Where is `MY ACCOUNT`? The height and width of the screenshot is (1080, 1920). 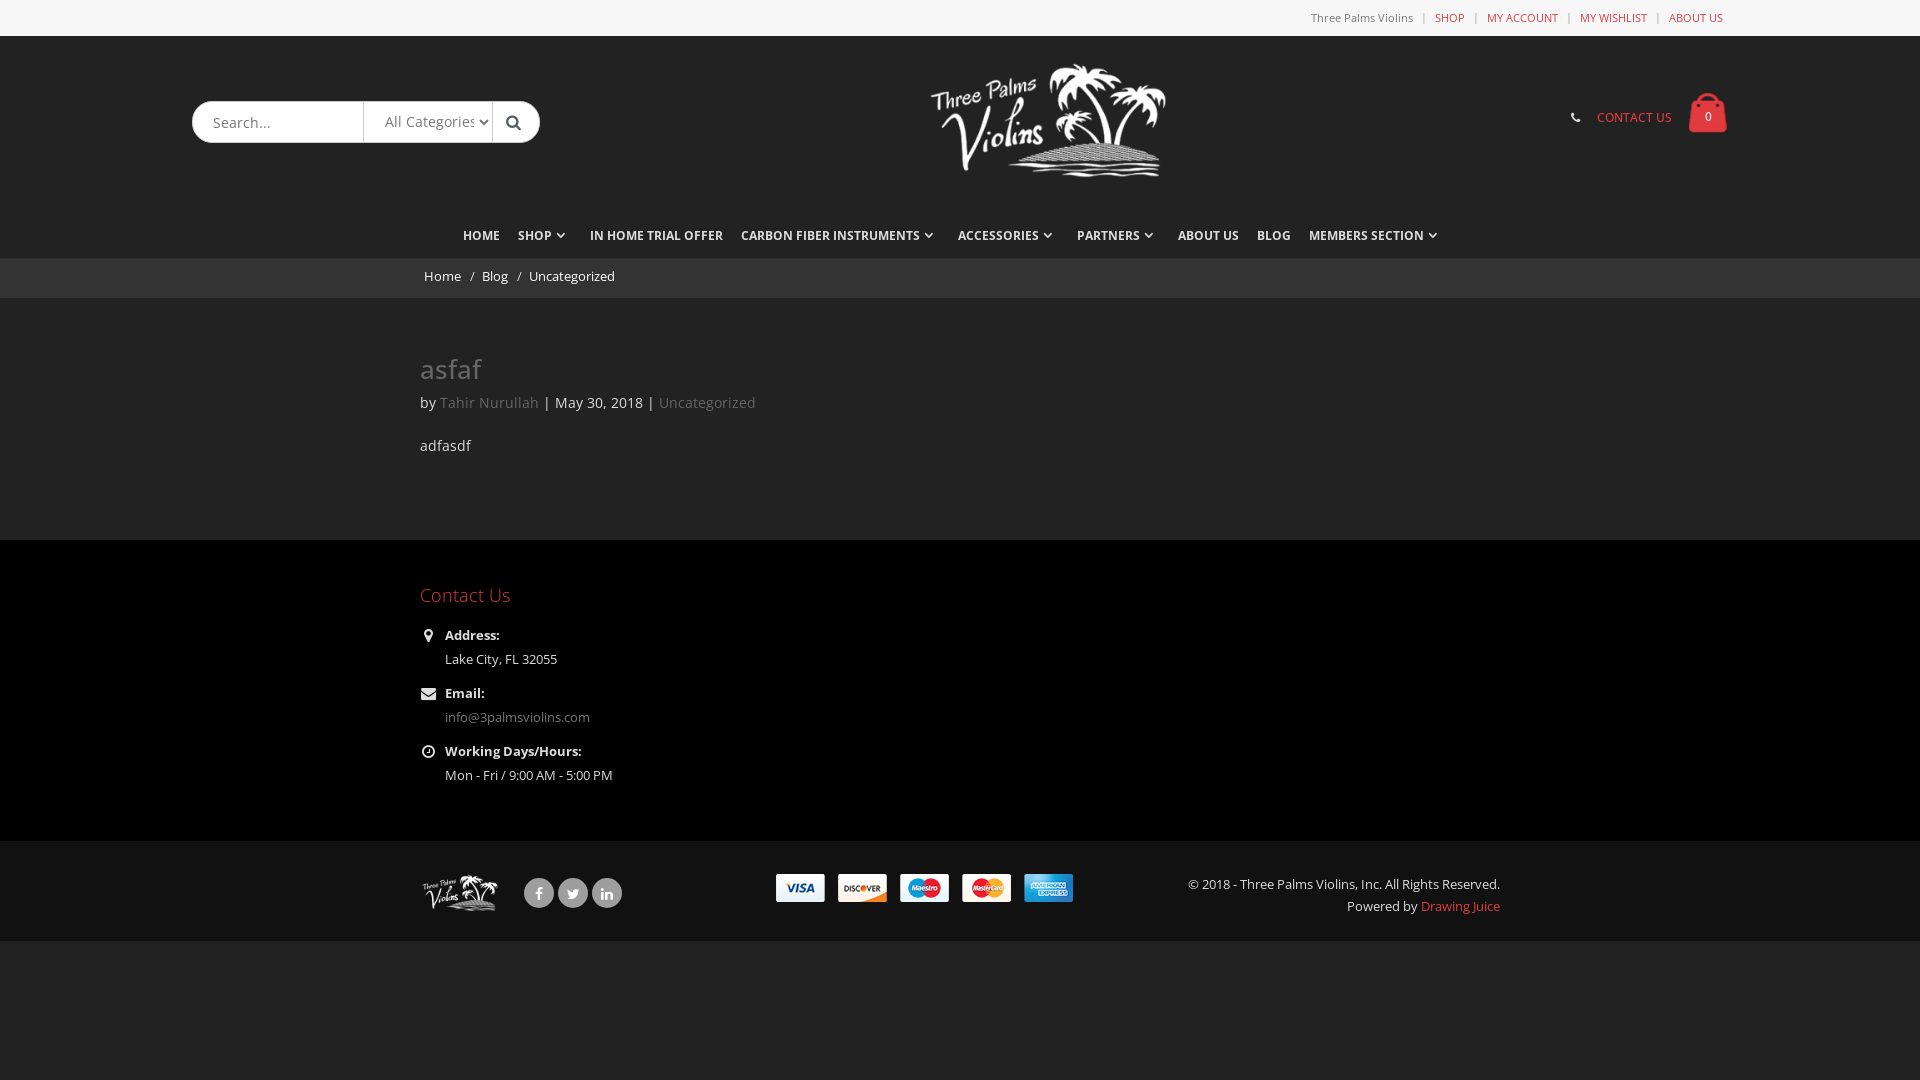 MY ACCOUNT is located at coordinates (1522, 18).